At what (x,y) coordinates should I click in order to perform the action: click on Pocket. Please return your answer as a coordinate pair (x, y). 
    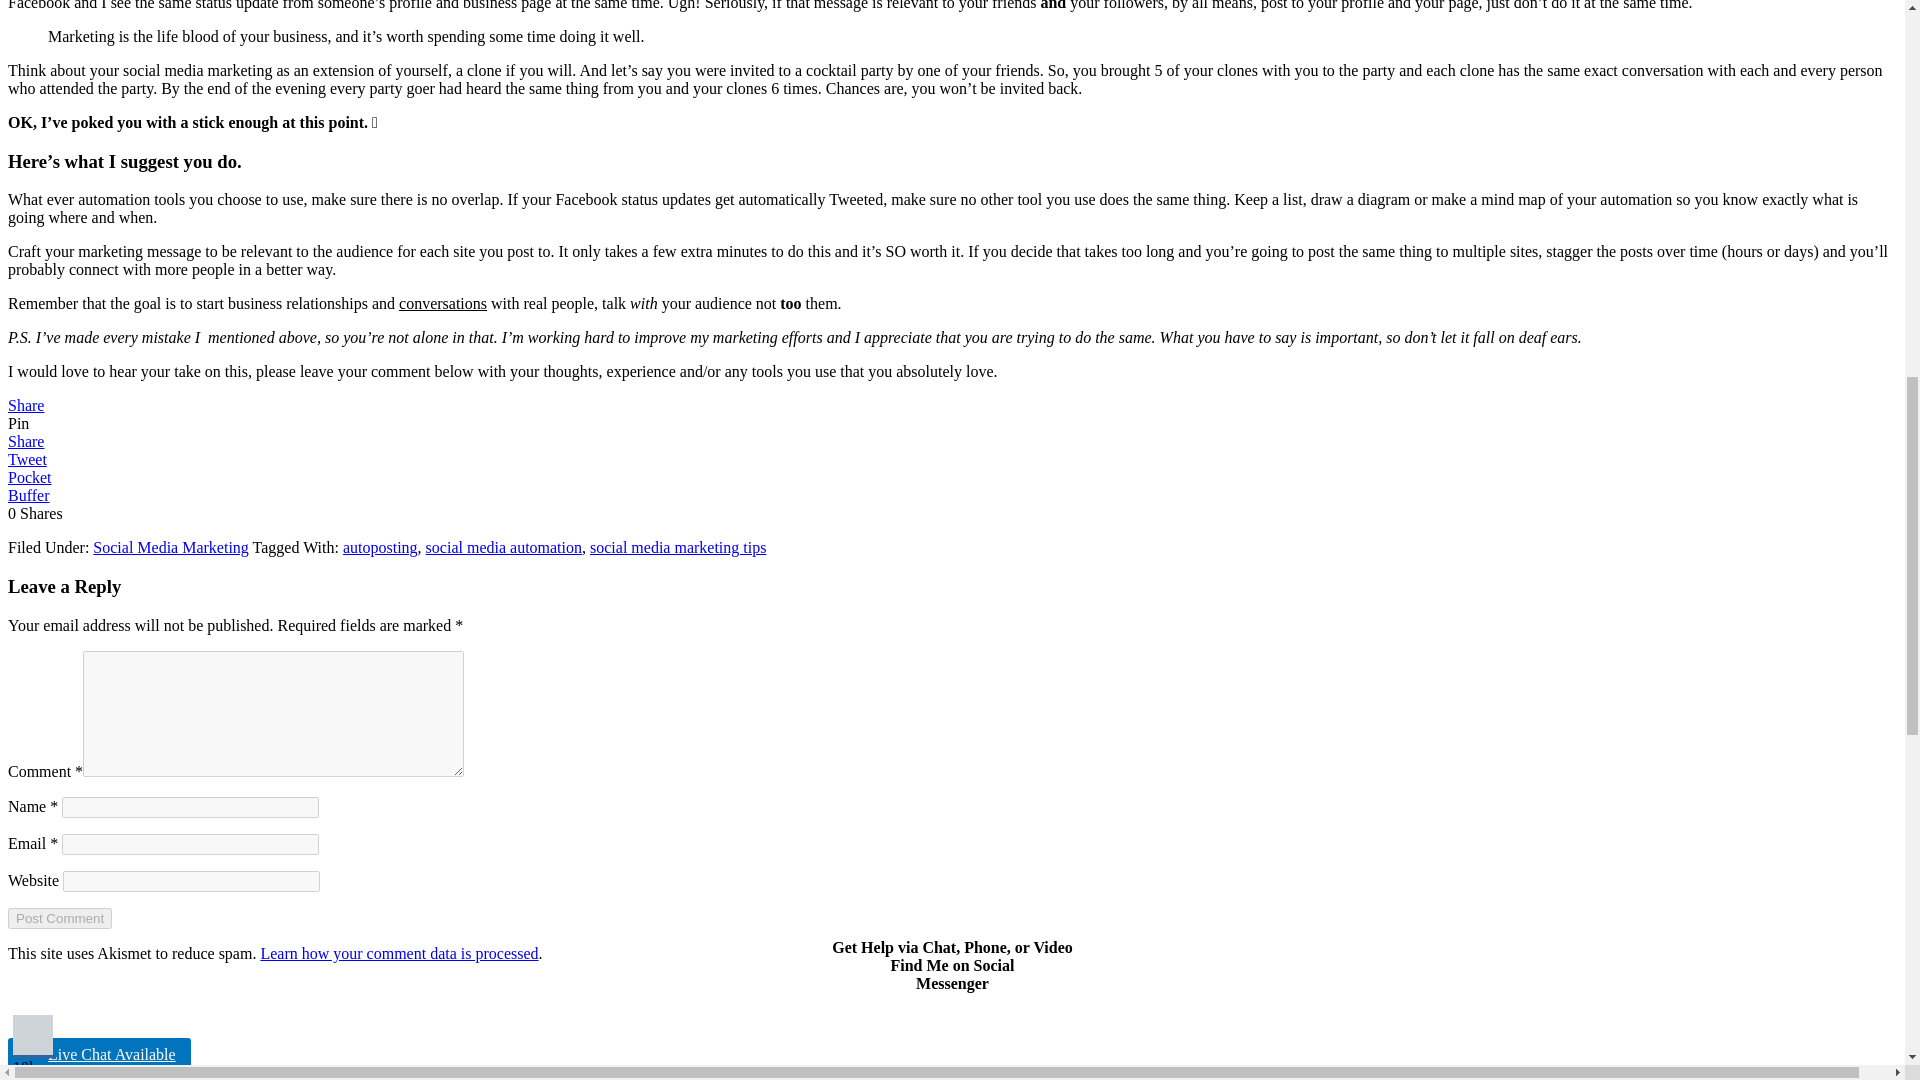
    Looking at the image, I should click on (29, 477).